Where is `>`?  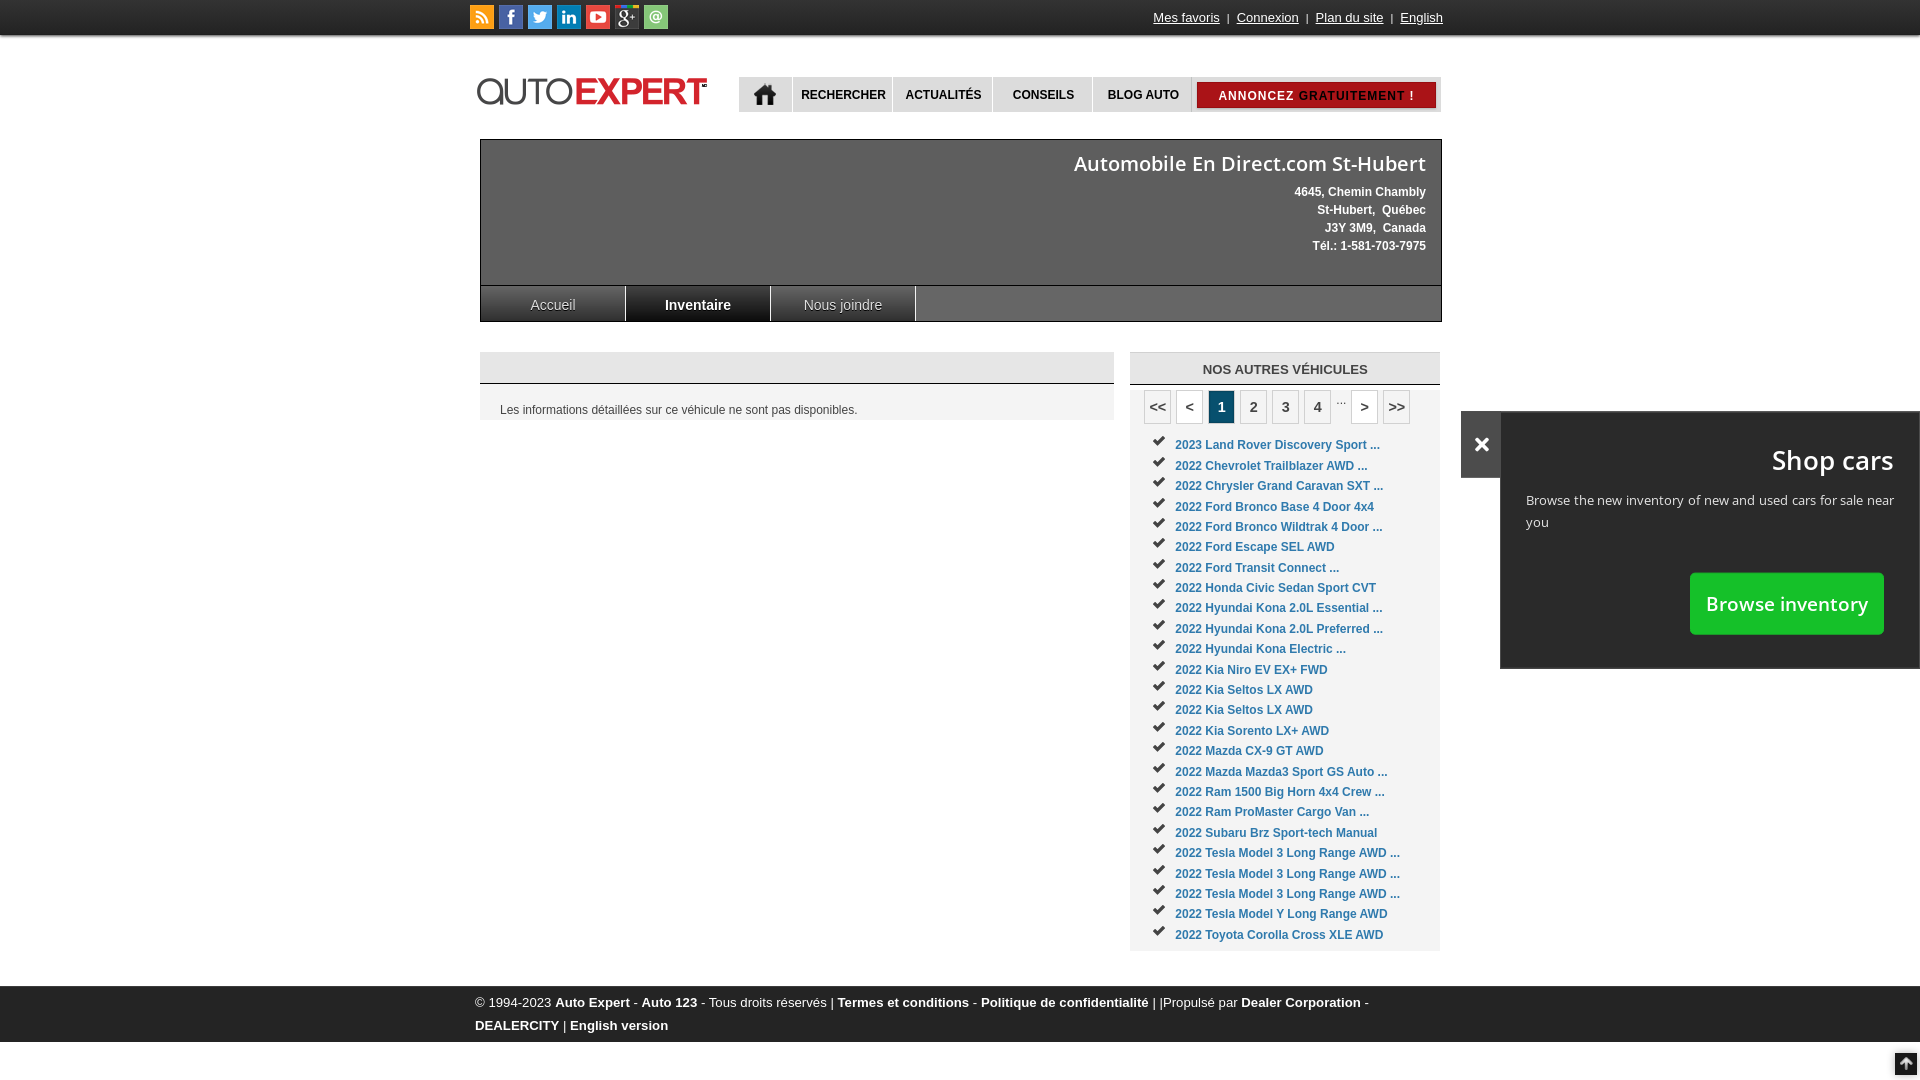
> is located at coordinates (1364, 407).